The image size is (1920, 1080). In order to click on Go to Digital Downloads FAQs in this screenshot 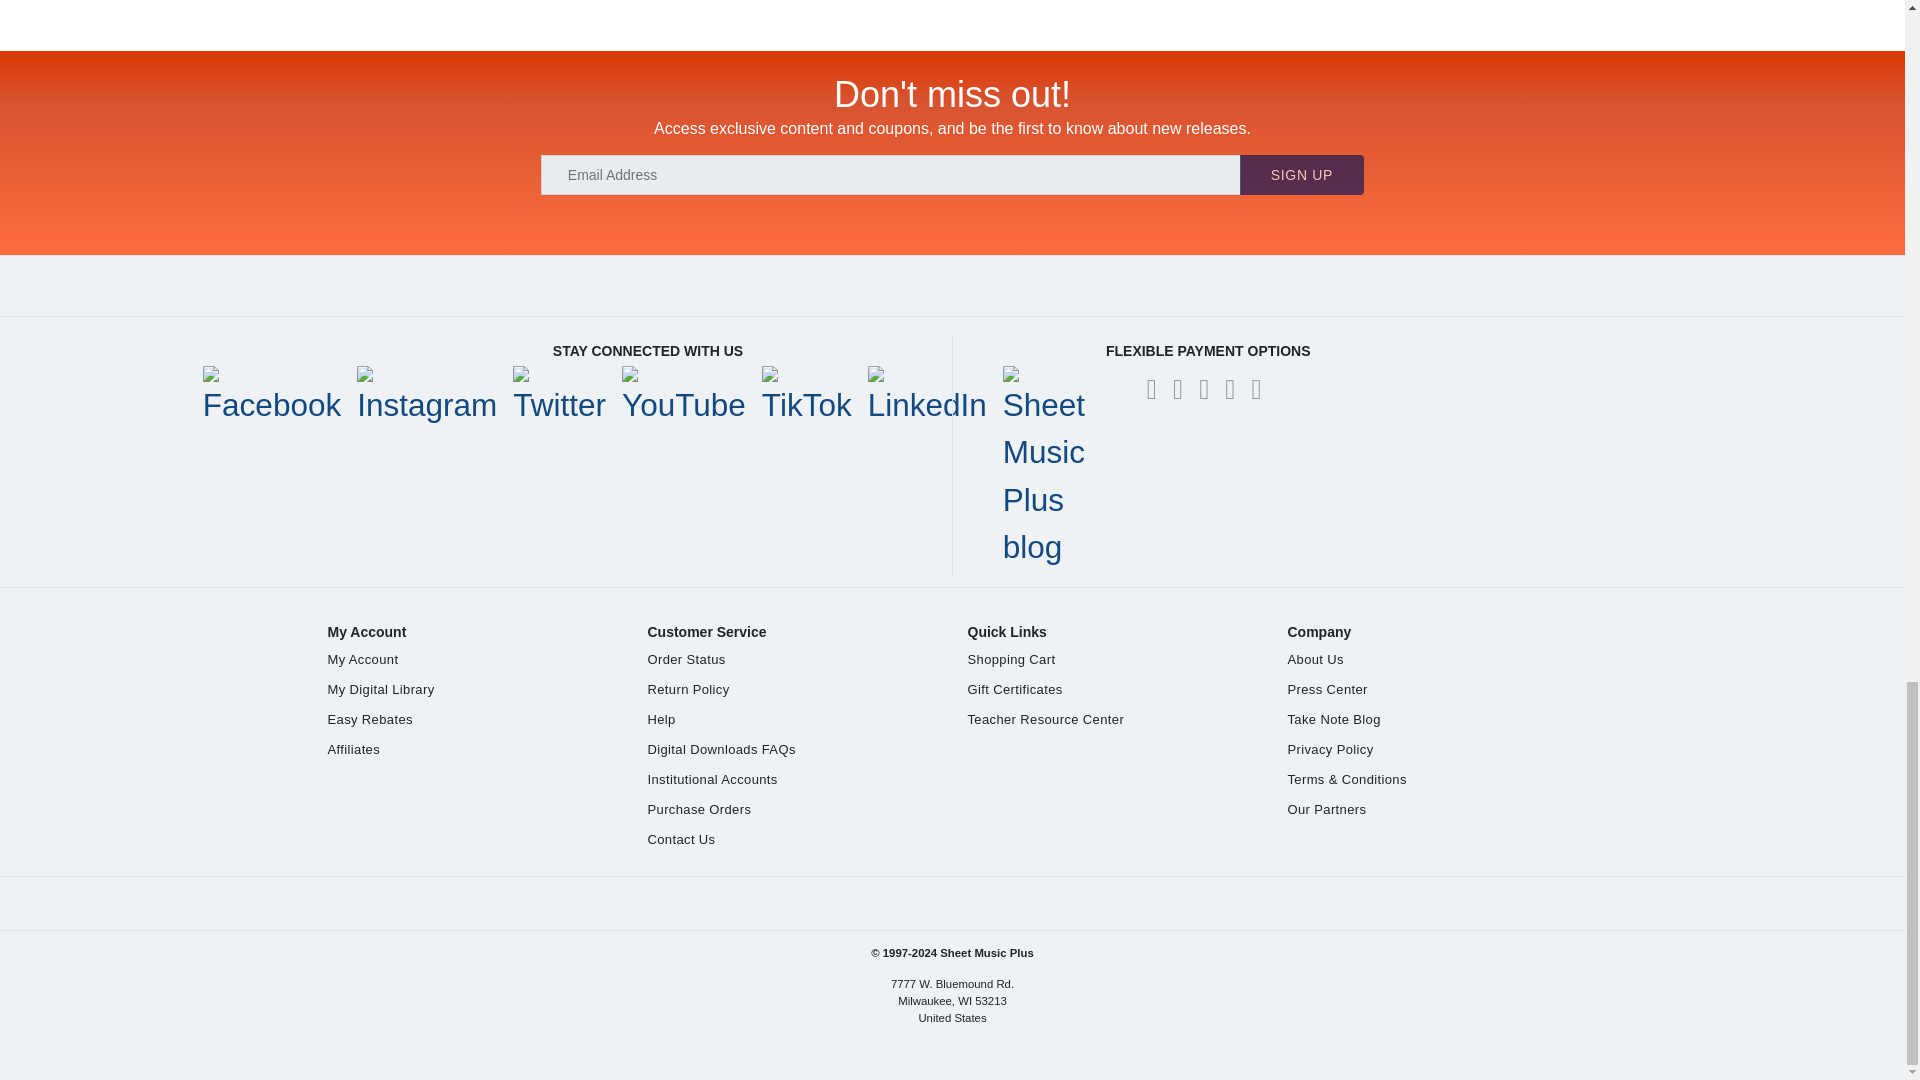, I will do `click(722, 749)`.